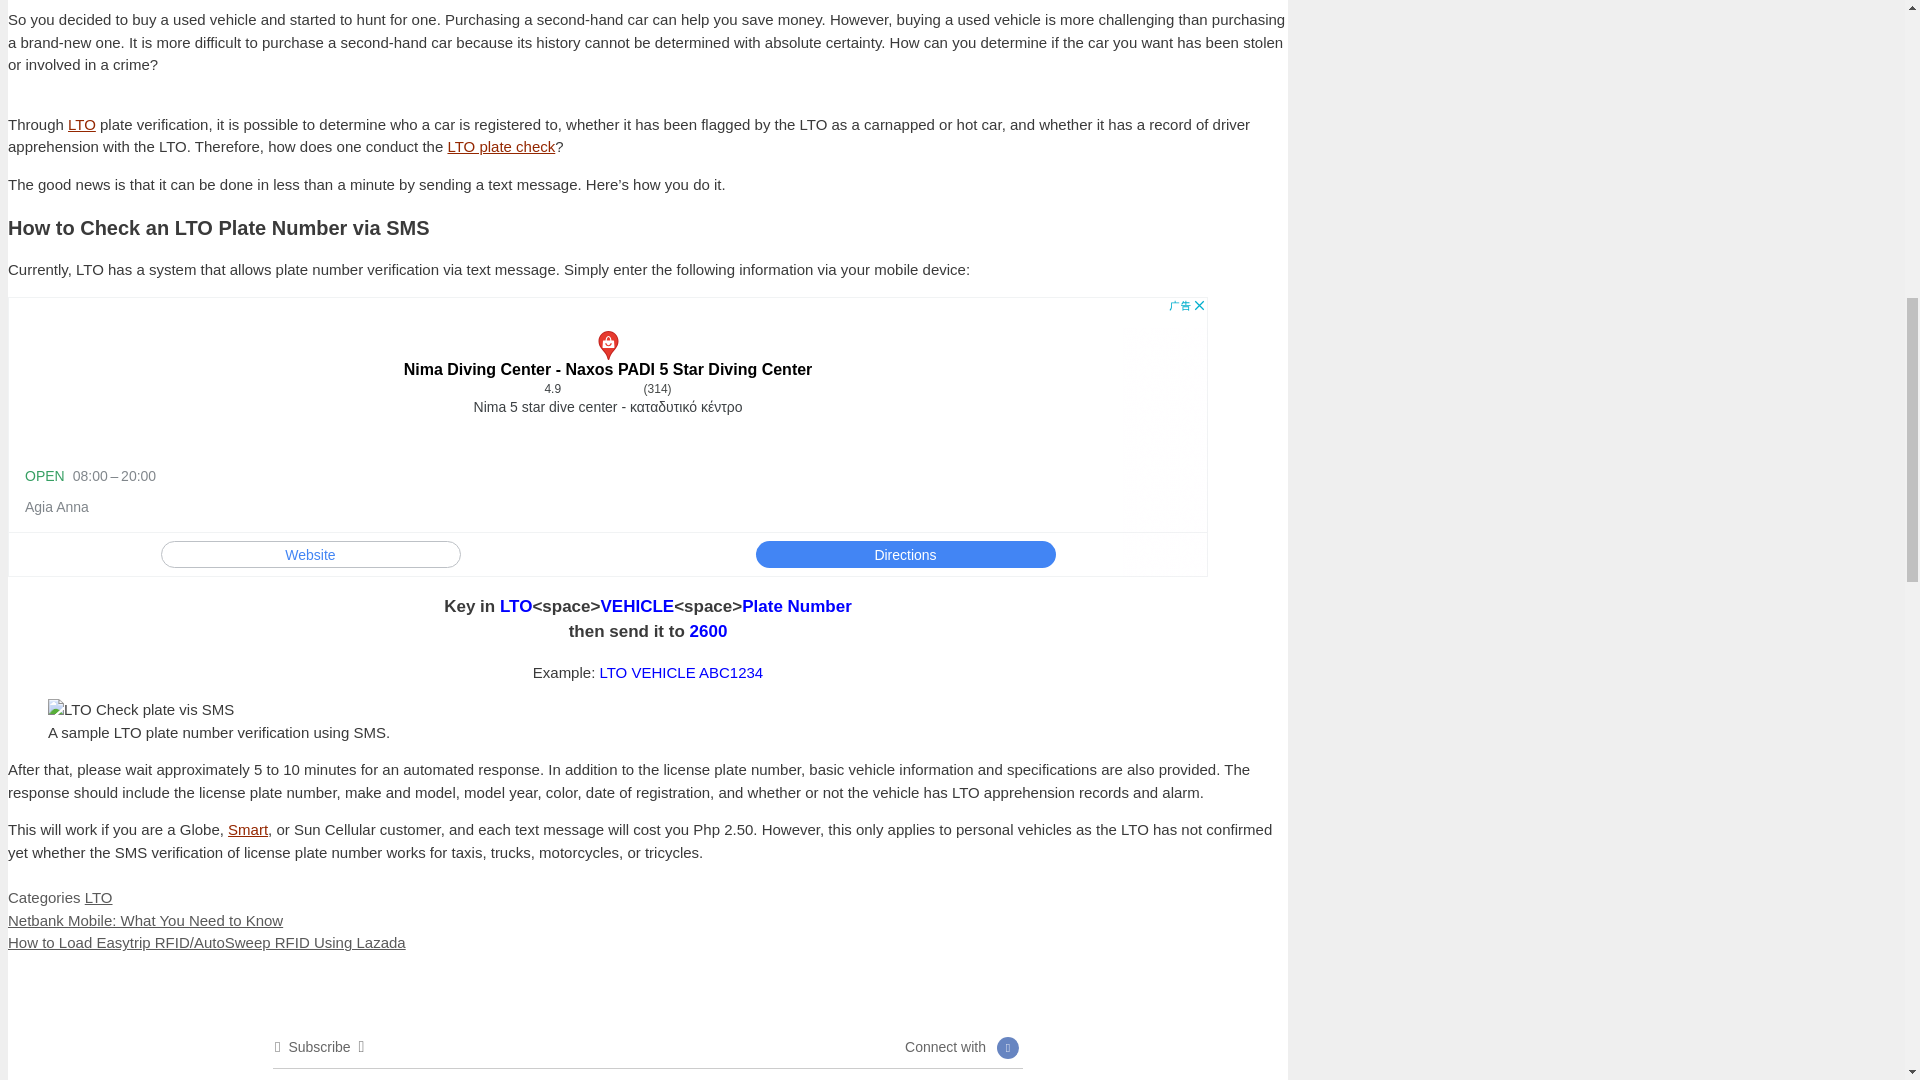 The image size is (1920, 1080). I want to click on LTO, so click(82, 124).